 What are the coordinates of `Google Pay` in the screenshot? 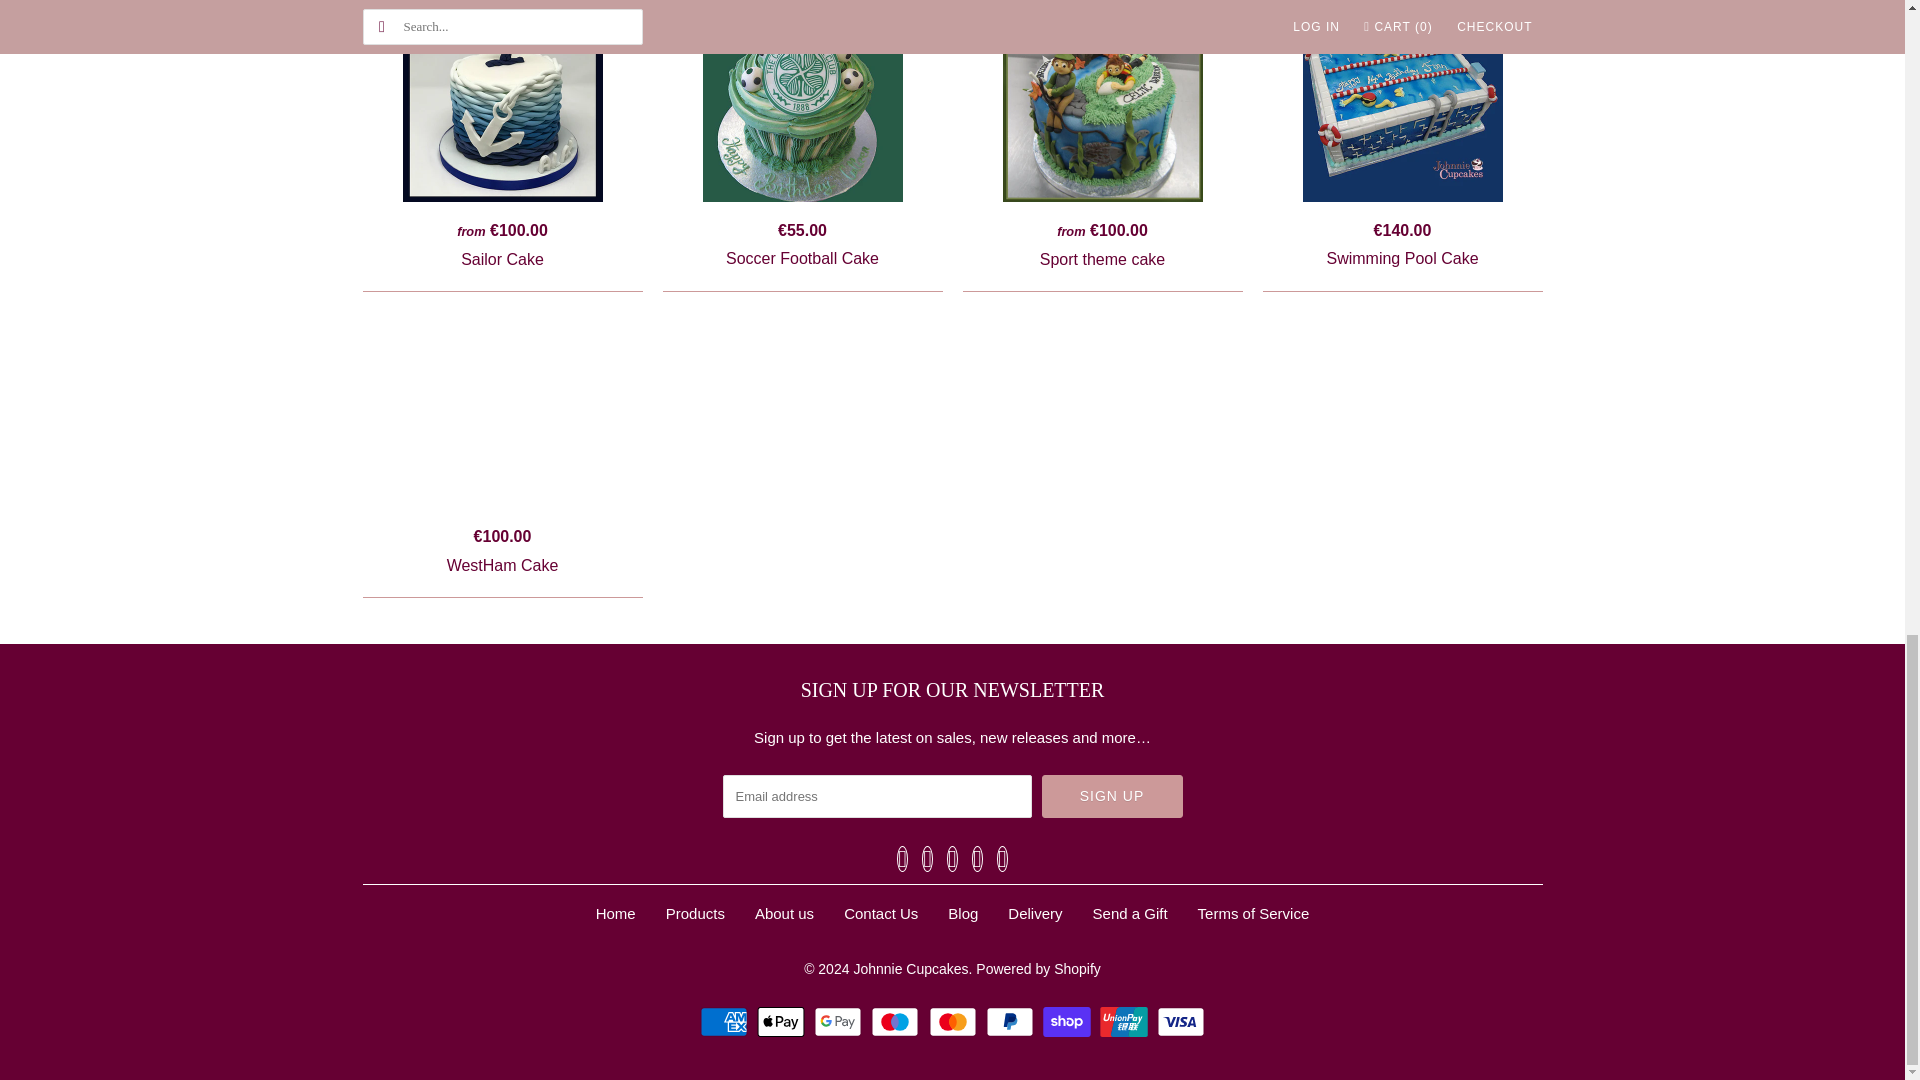 It's located at (840, 1021).